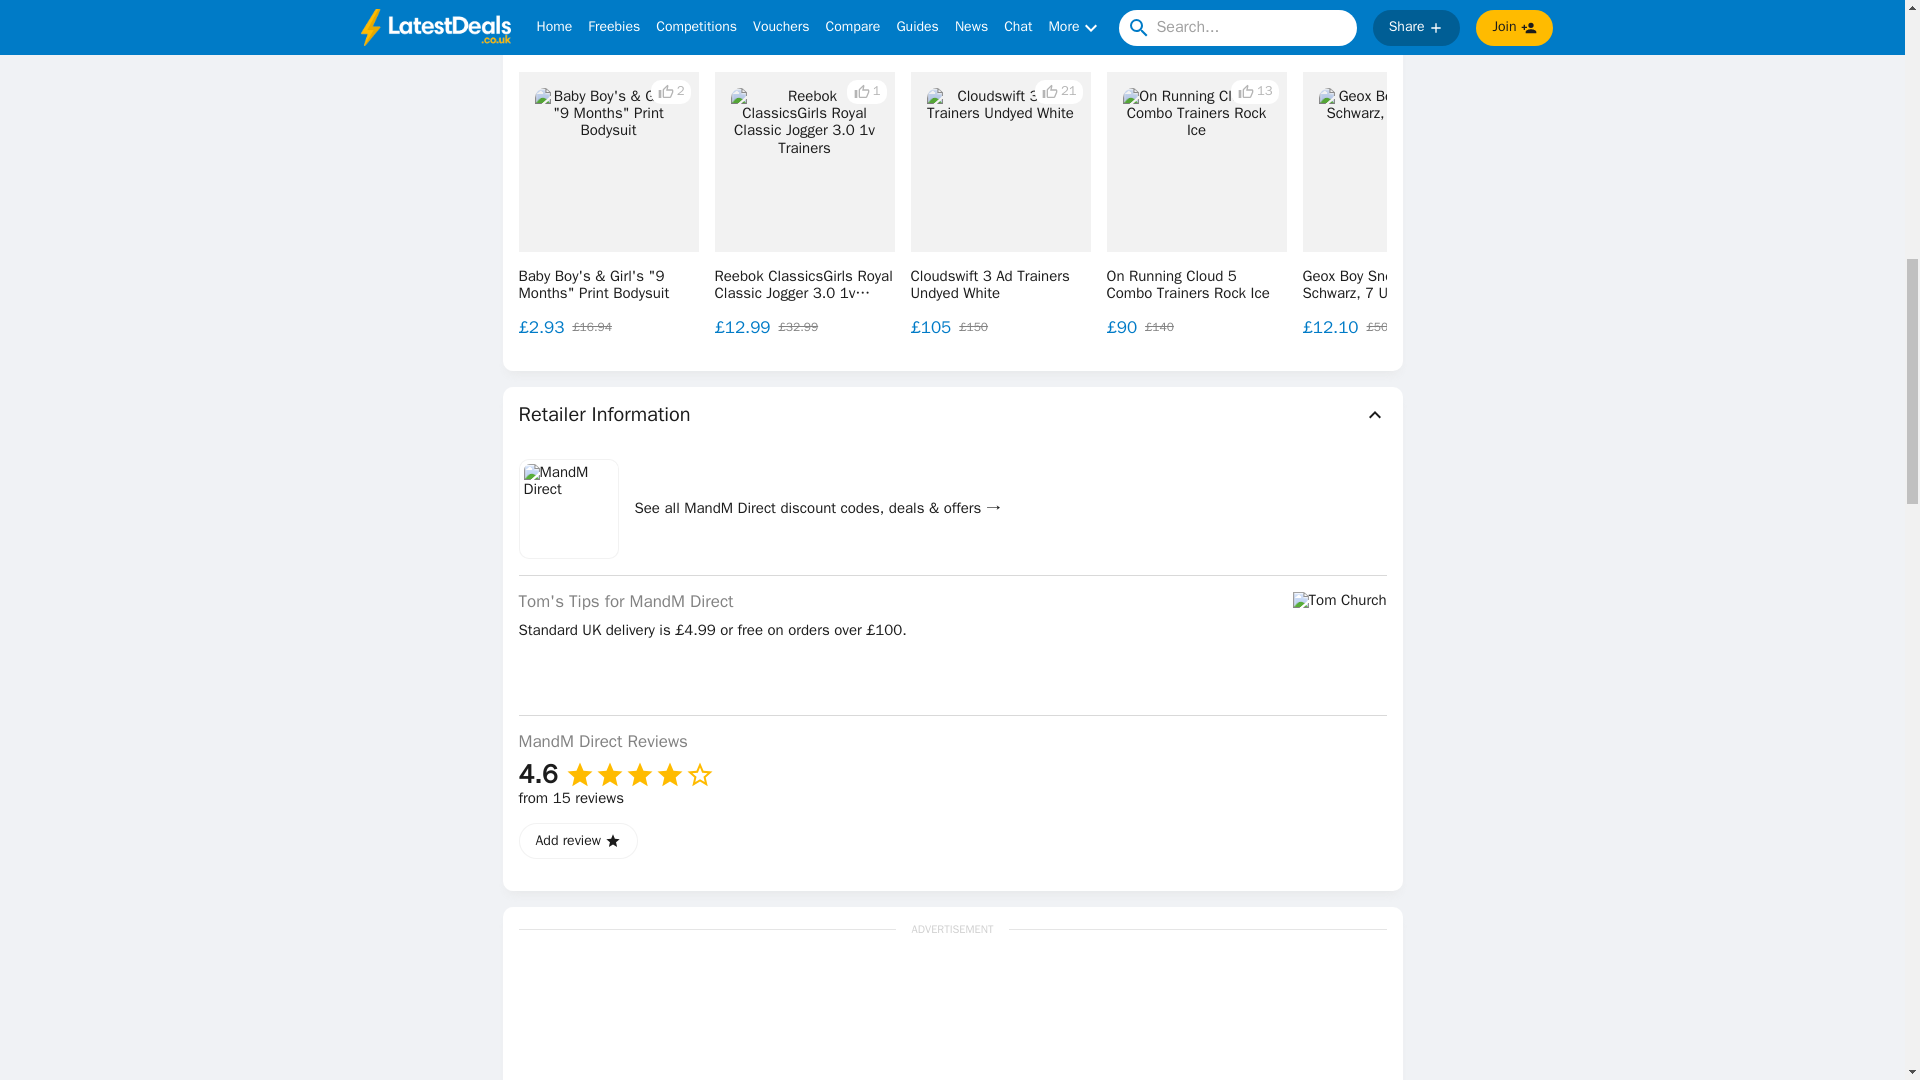 This screenshot has width=1920, height=1080. Describe the element at coordinates (1754, 204) in the screenshot. I see `See more offers` at that location.